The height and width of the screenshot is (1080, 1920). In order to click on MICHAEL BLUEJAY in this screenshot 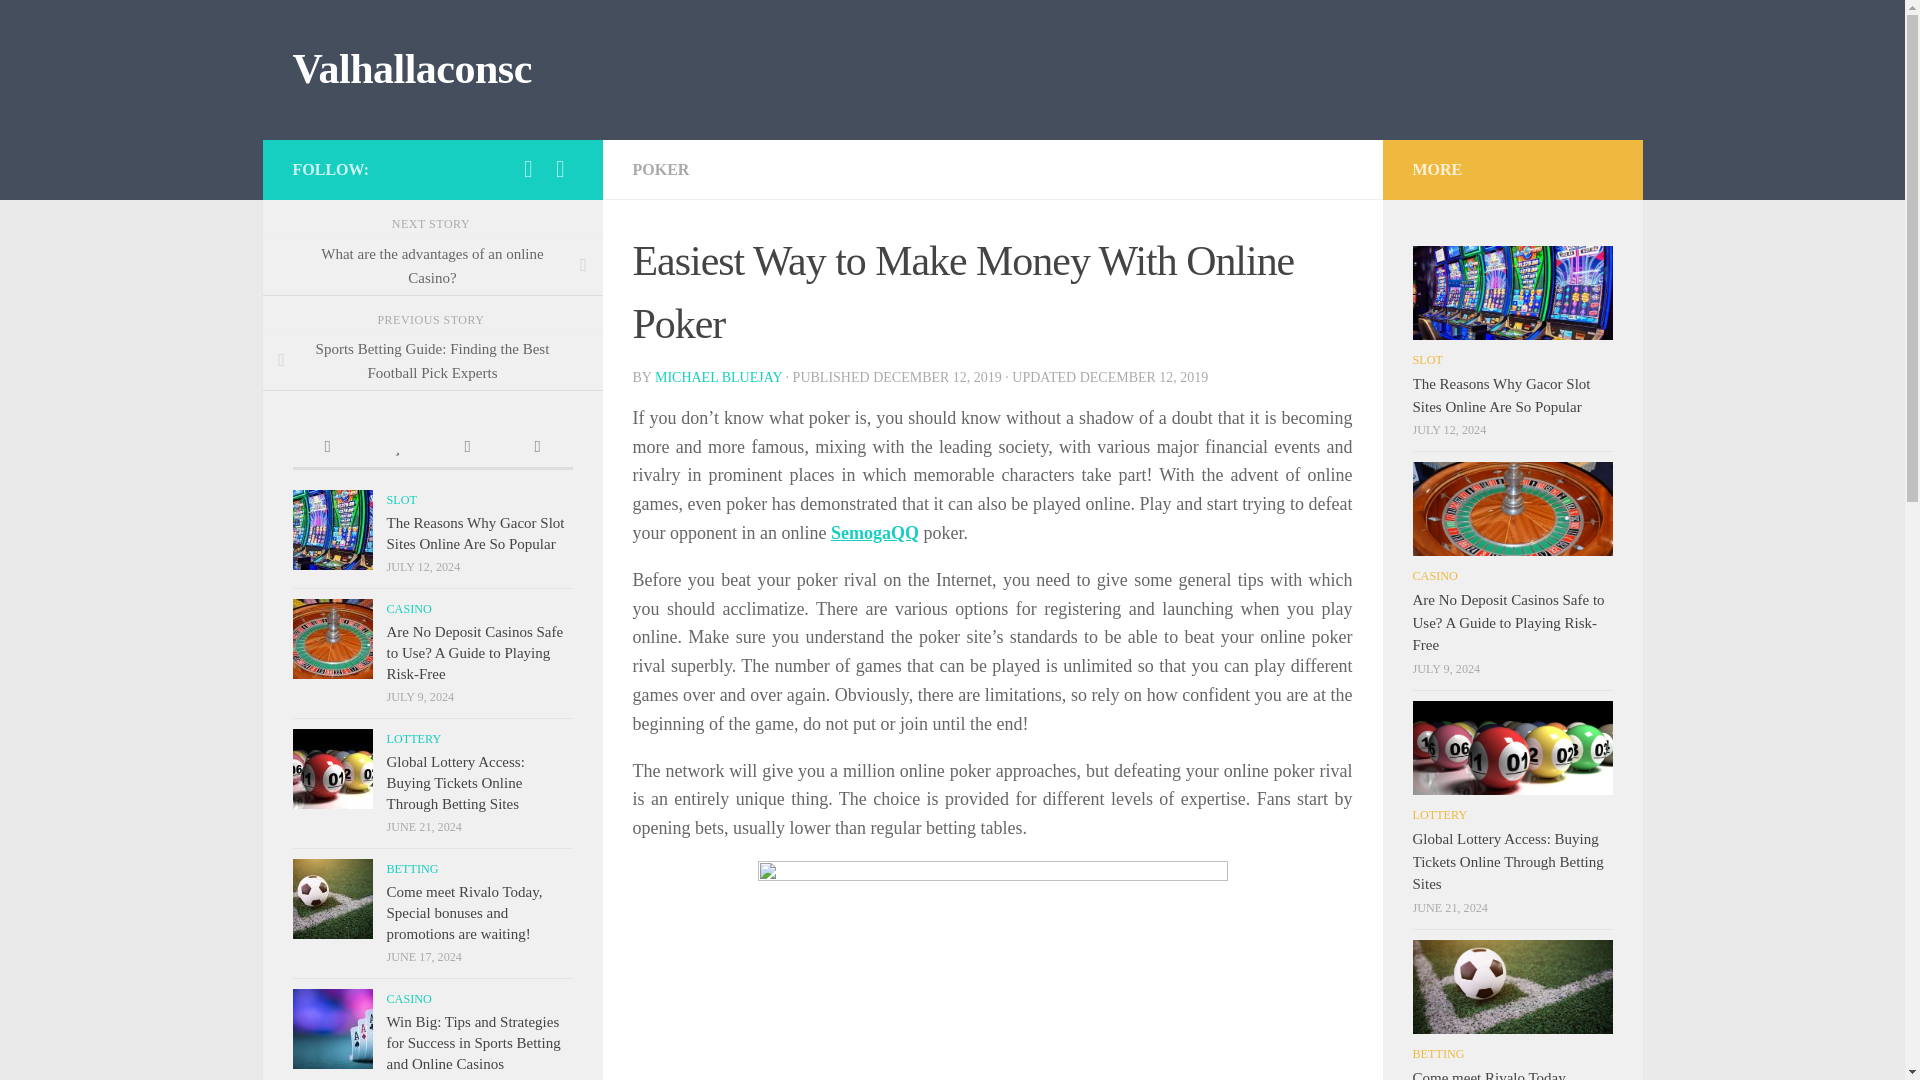, I will do `click(718, 377)`.